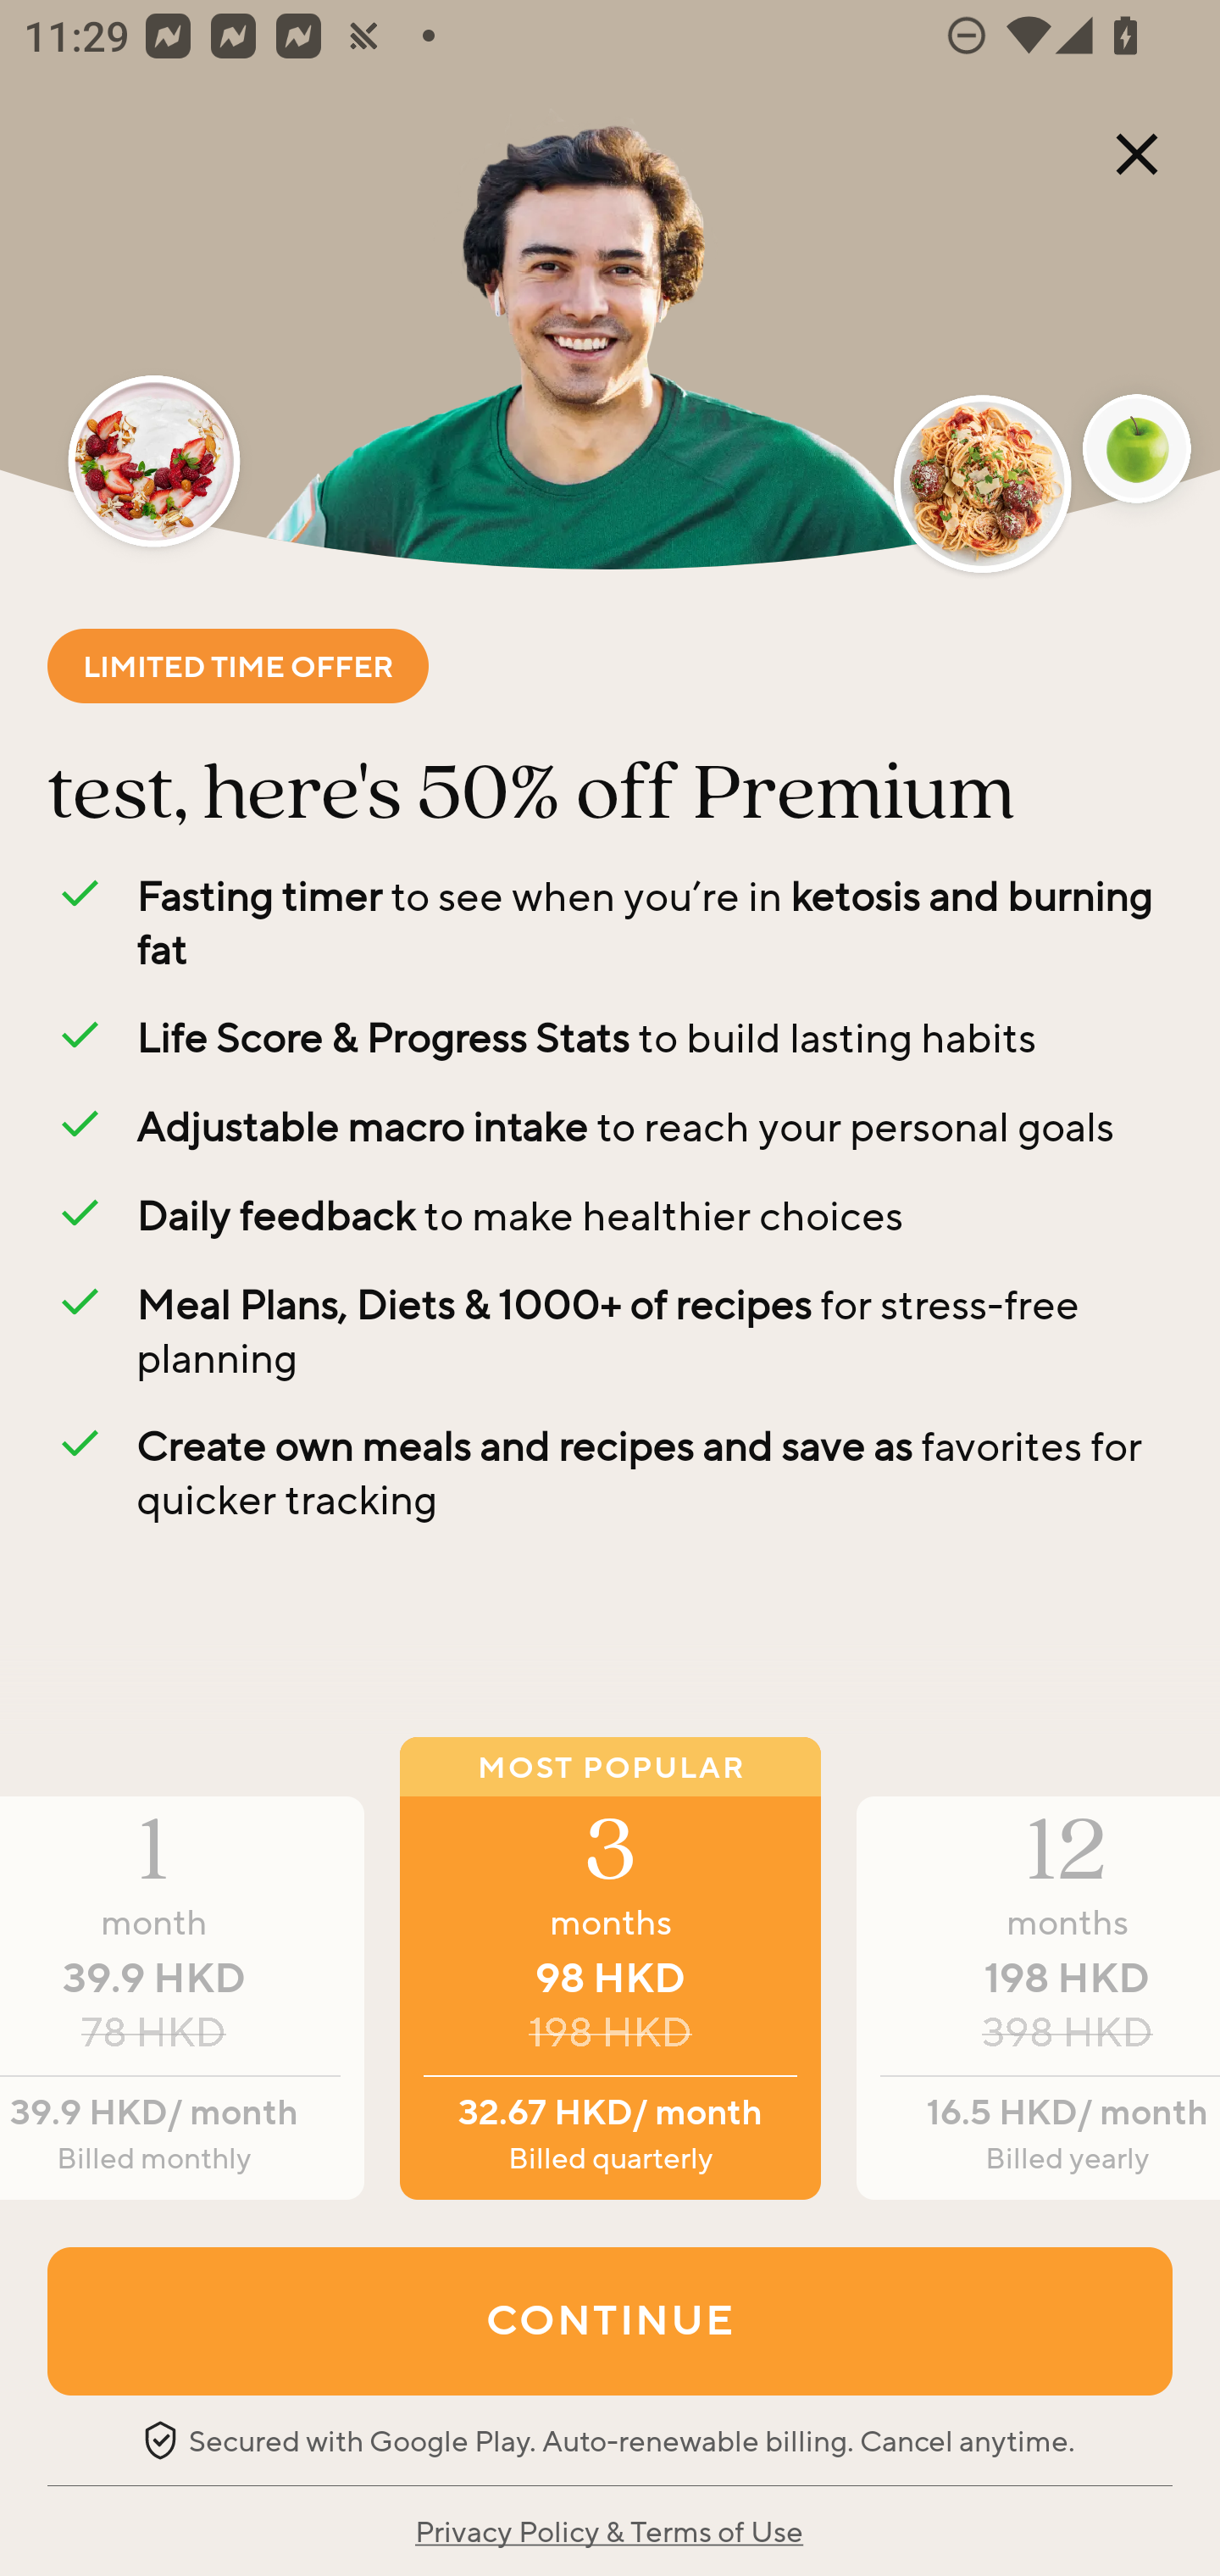 This screenshot has height=2576, width=1220. What do you see at coordinates (608, 2530) in the screenshot?
I see `Privacy Policy & Terms of Use` at bounding box center [608, 2530].